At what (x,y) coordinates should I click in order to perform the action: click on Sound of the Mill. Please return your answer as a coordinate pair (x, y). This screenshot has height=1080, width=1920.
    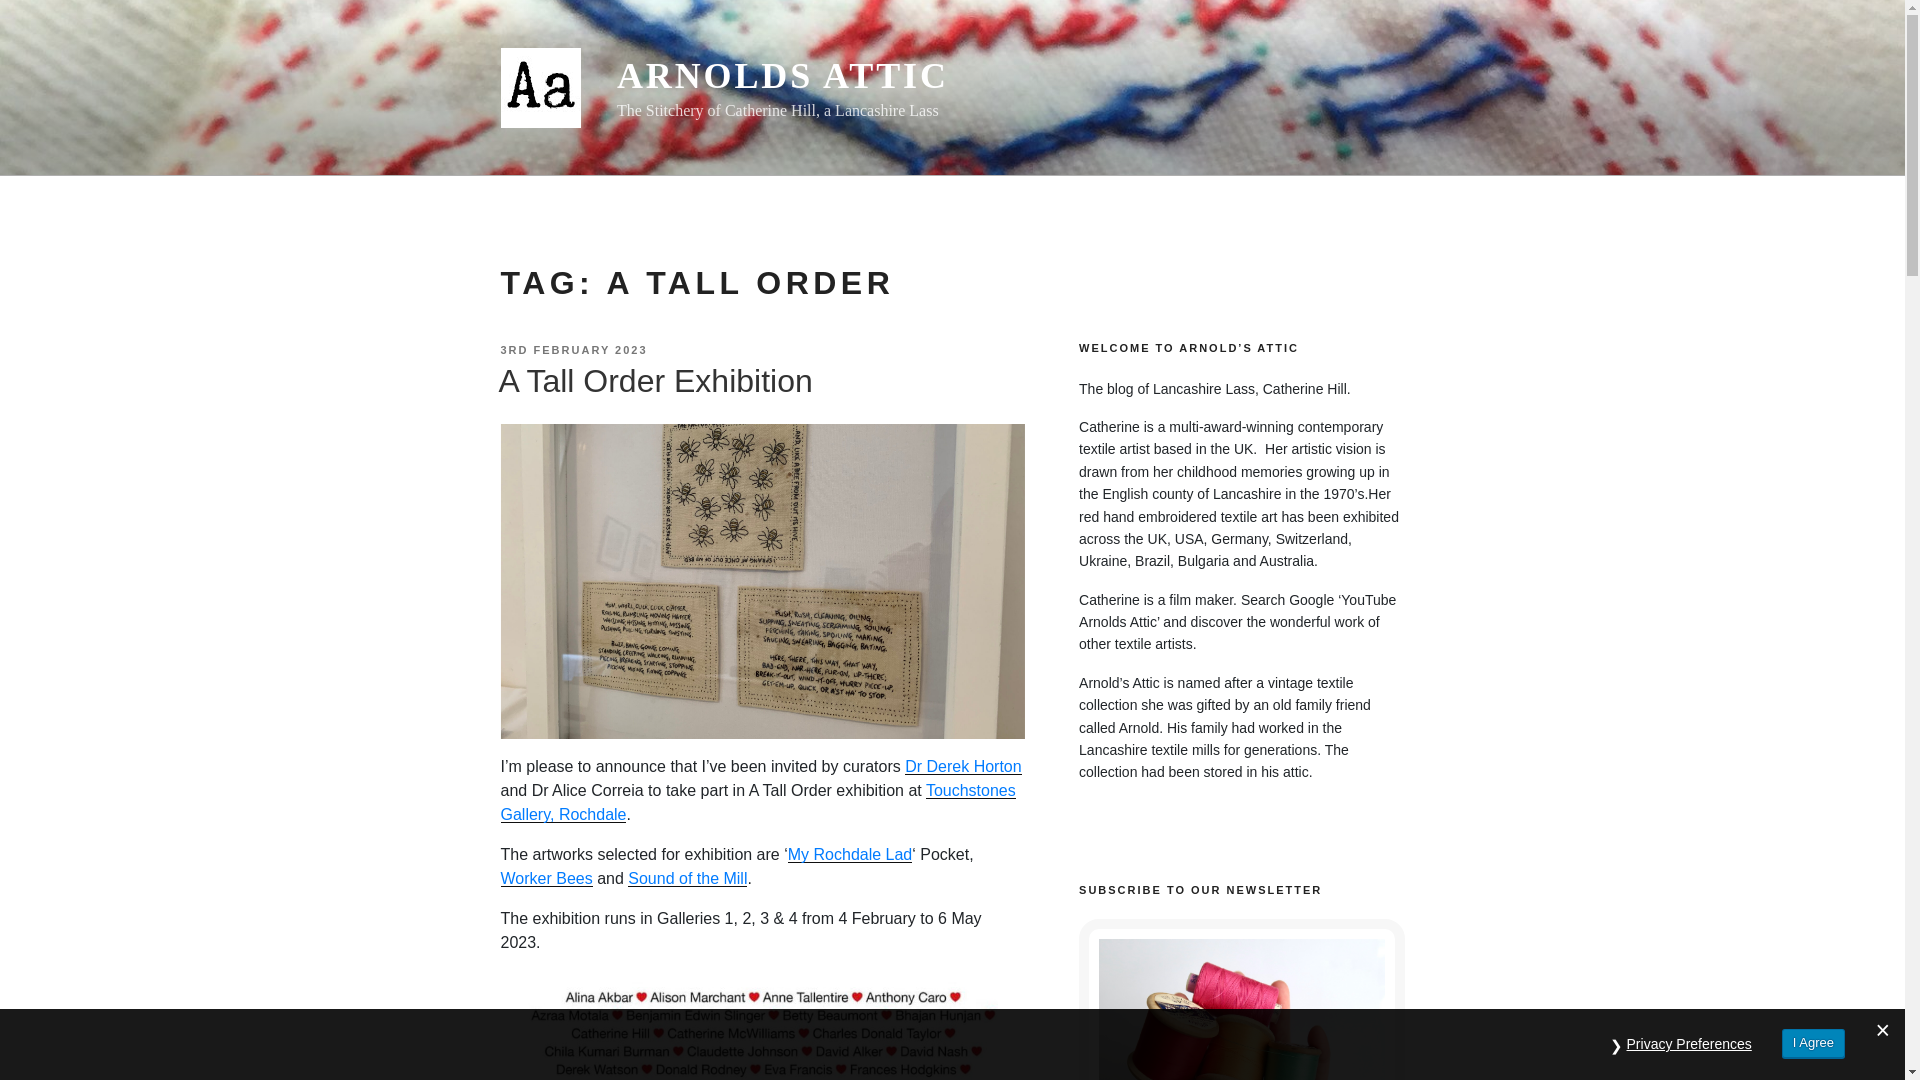
    Looking at the image, I should click on (686, 878).